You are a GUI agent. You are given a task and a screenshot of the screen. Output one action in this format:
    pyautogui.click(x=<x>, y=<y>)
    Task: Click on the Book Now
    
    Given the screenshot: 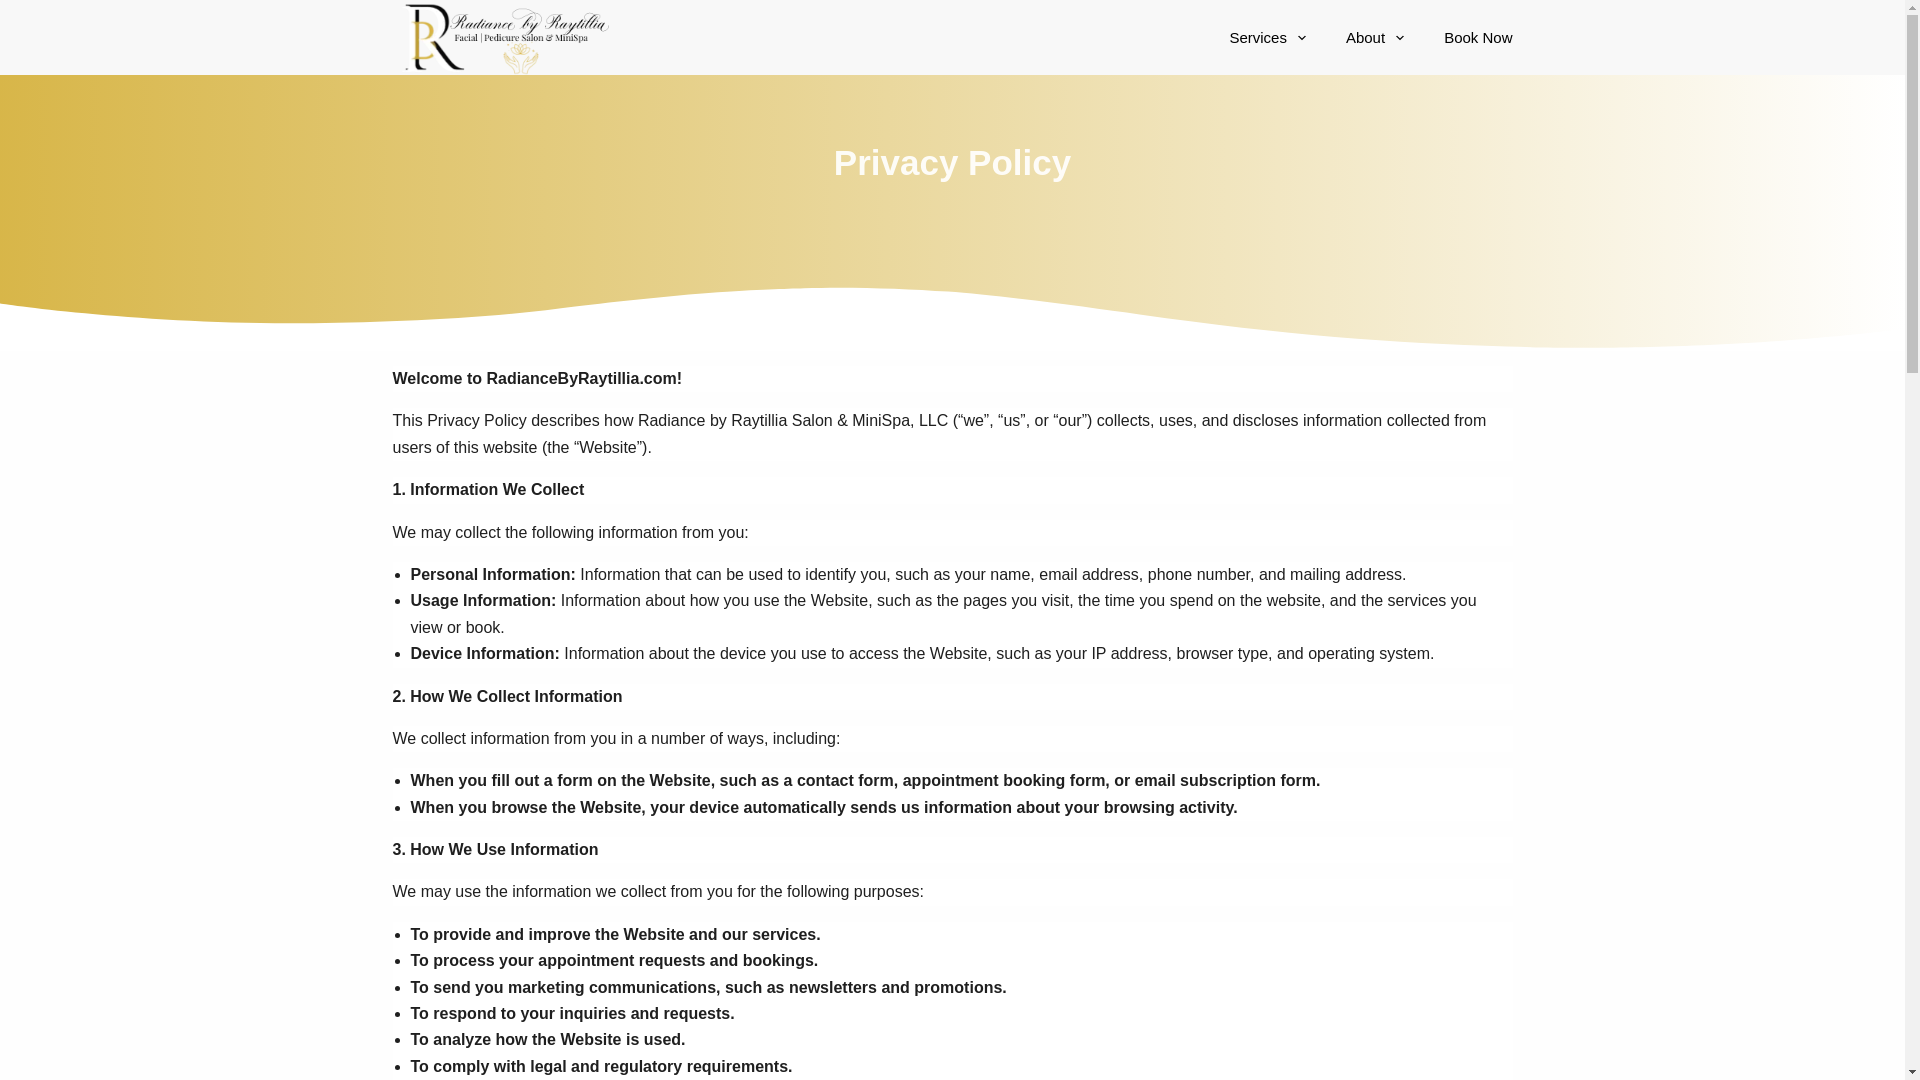 What is the action you would take?
    pyautogui.click(x=1468, y=37)
    